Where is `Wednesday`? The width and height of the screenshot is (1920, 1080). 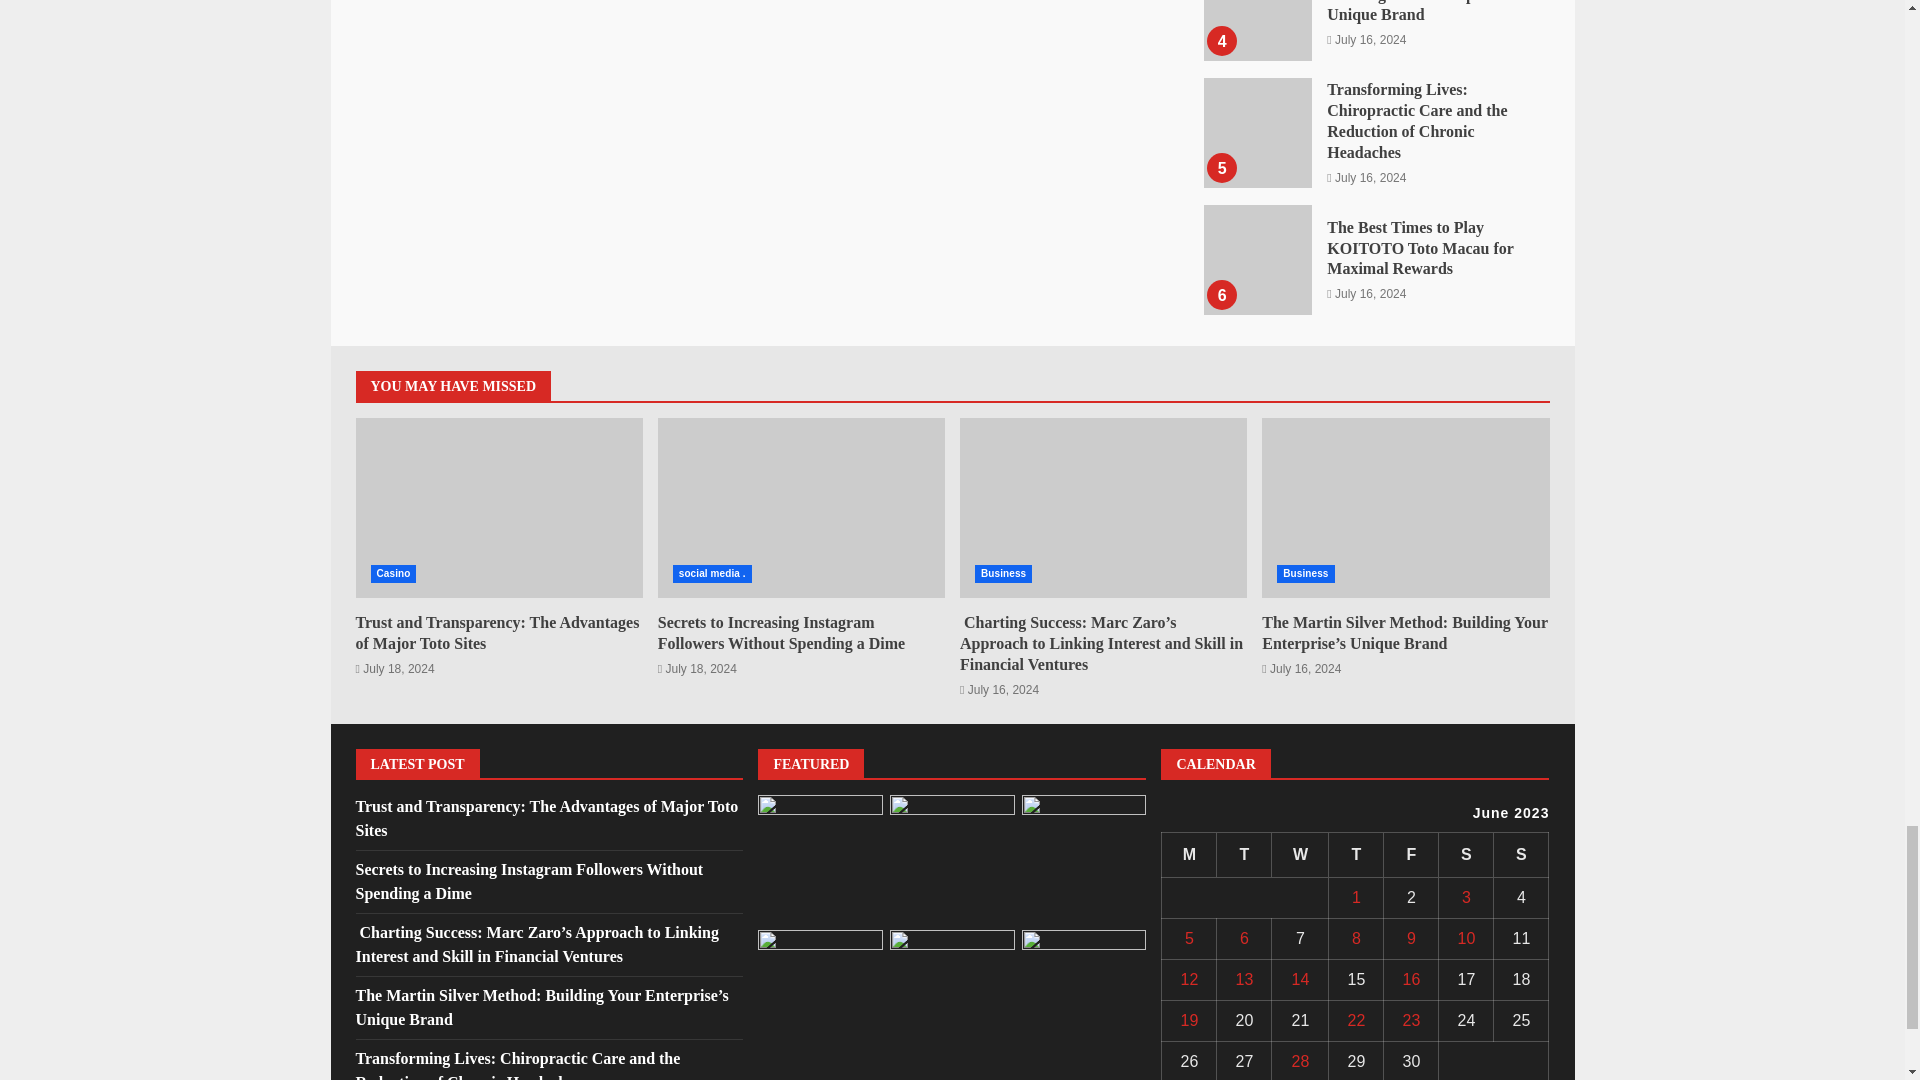 Wednesday is located at coordinates (1300, 855).